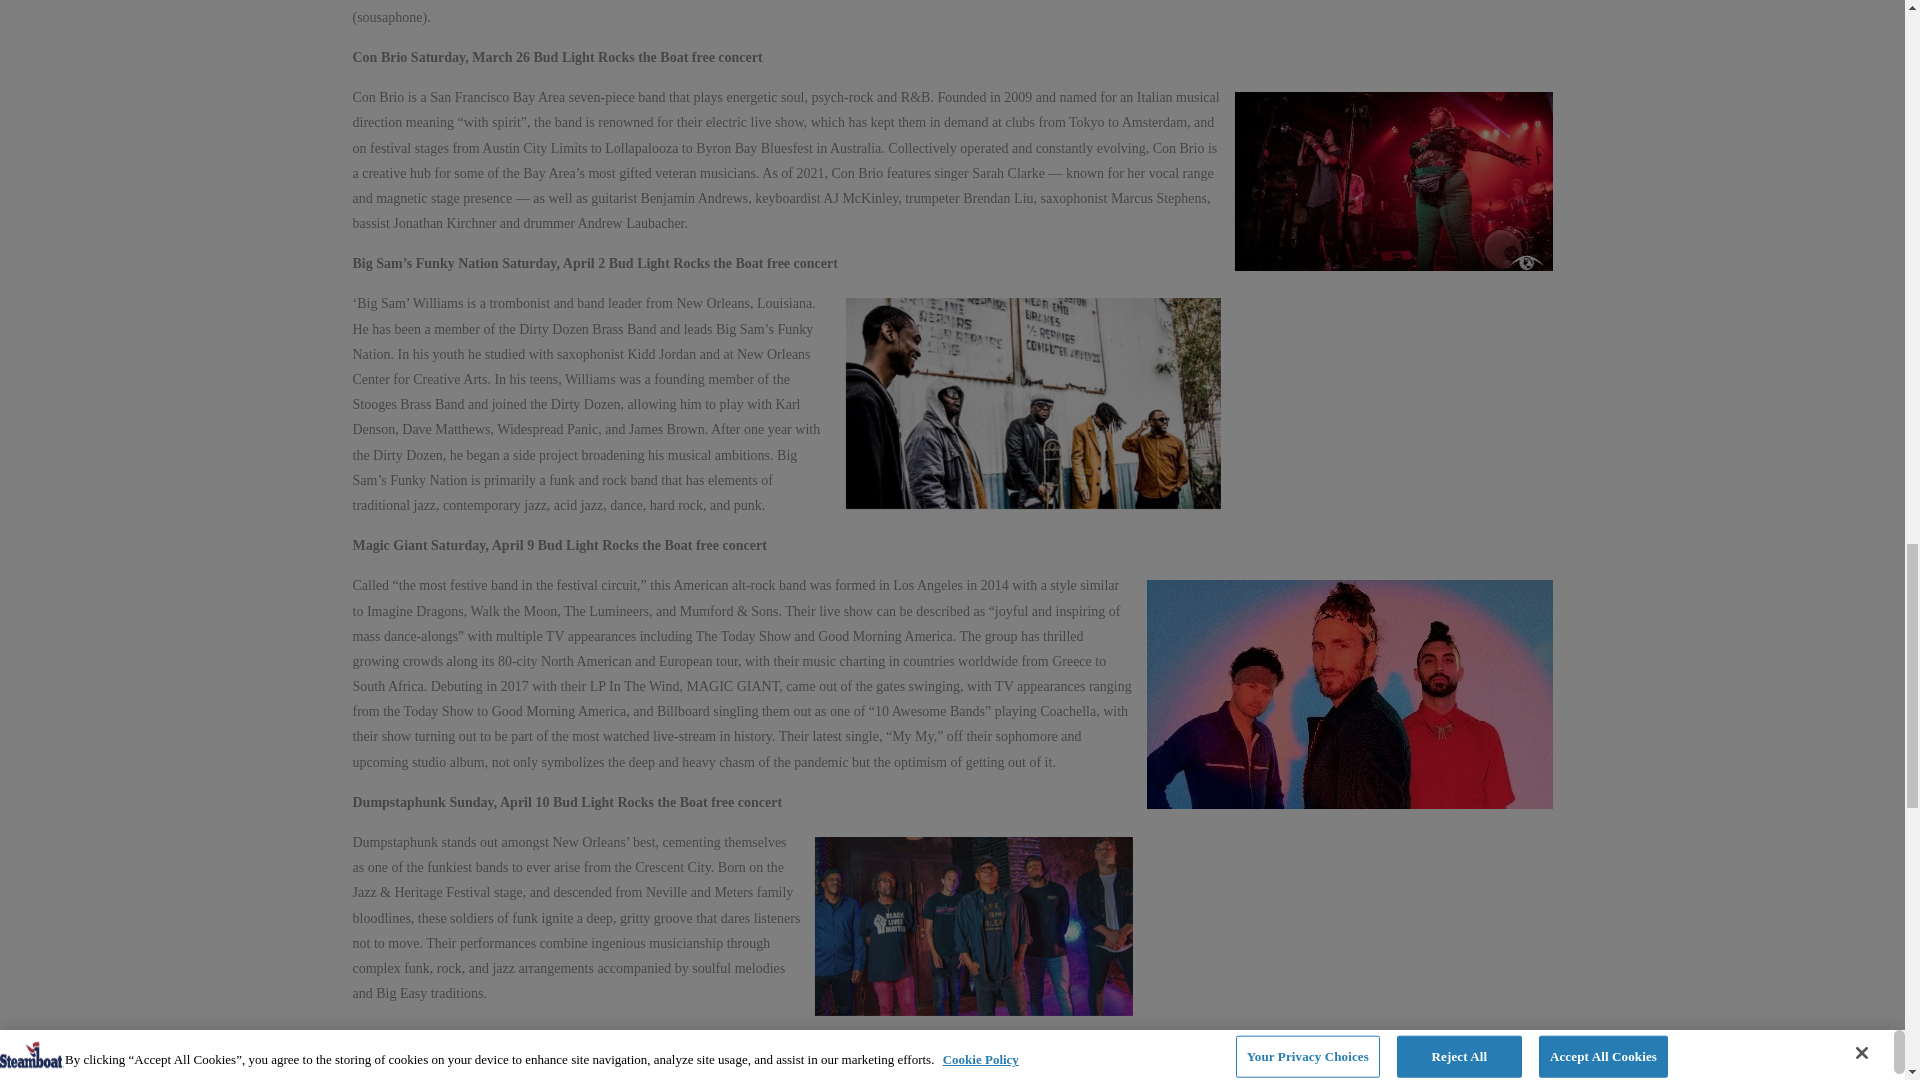 Image resolution: width=1920 pixels, height=1080 pixels. I want to click on Share on Facebook, so click(376, 1068).